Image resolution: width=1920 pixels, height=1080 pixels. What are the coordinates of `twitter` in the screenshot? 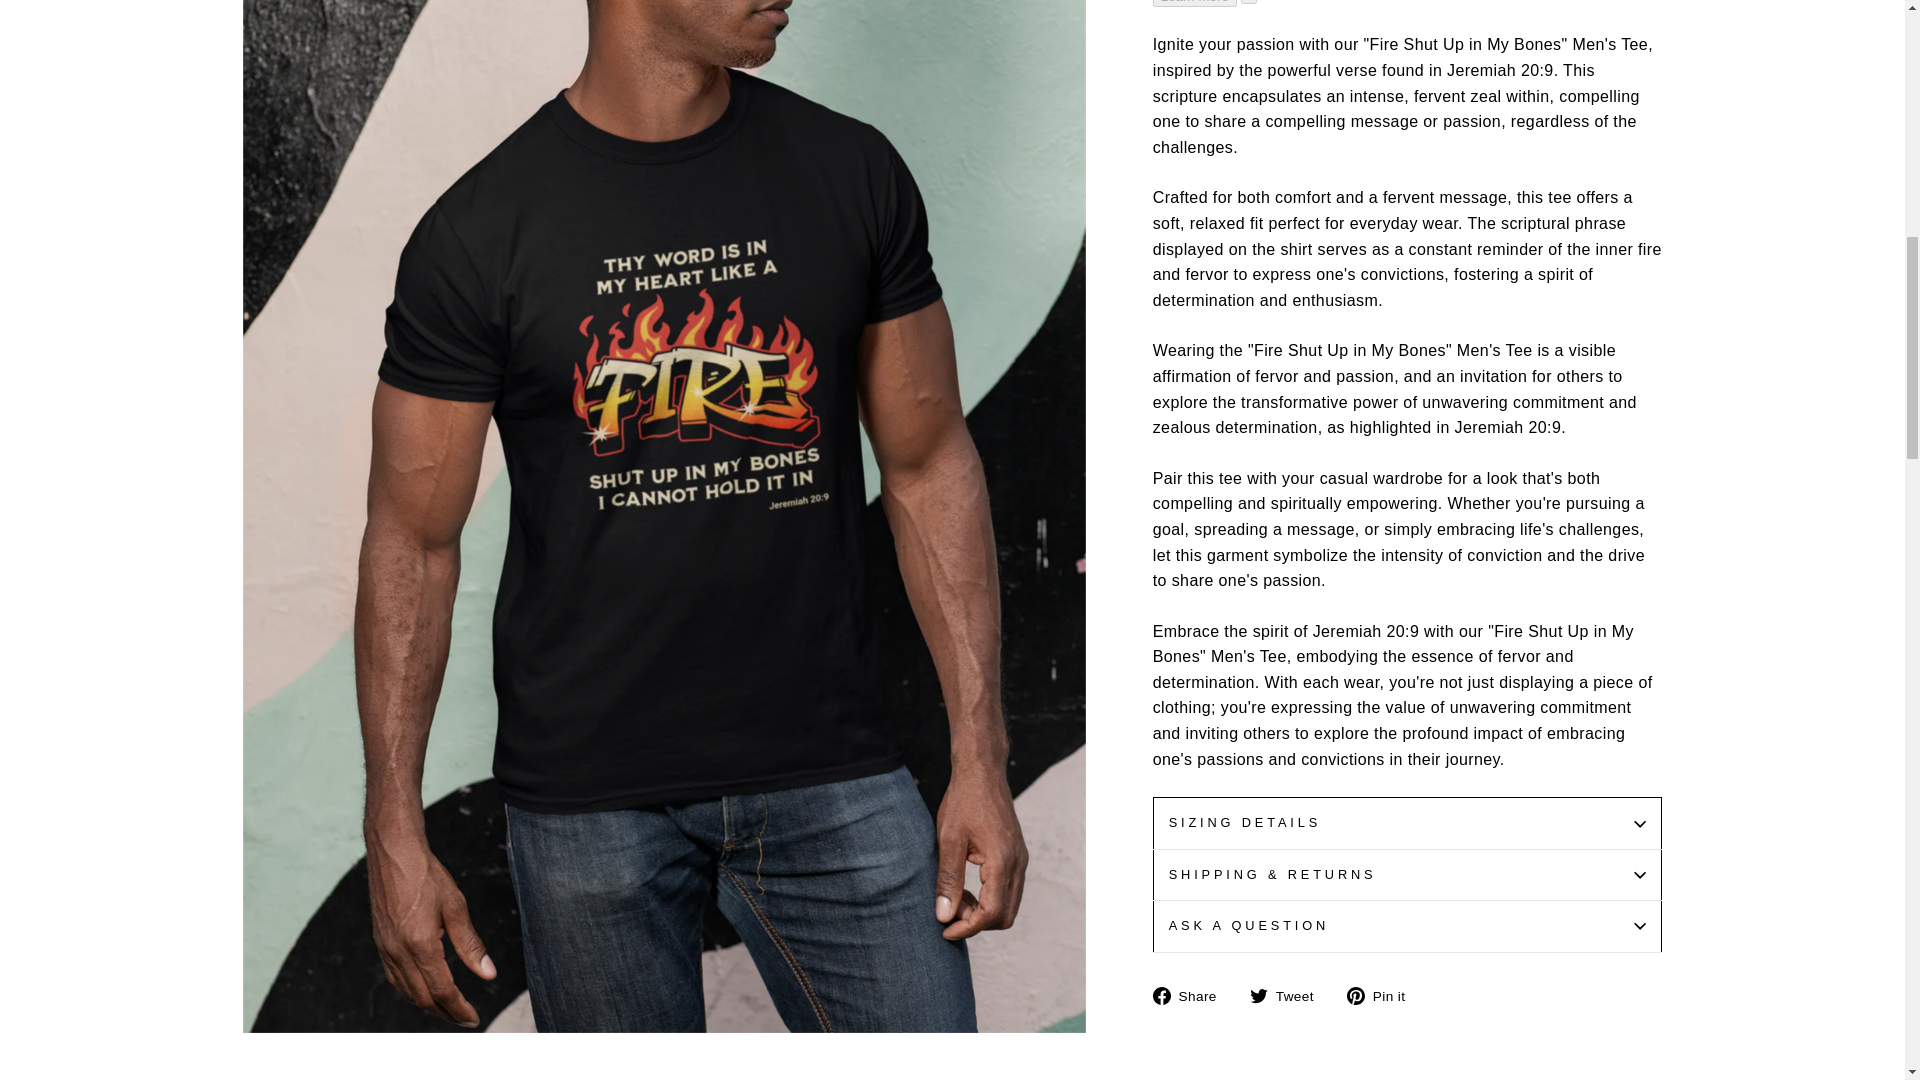 It's located at (1258, 996).